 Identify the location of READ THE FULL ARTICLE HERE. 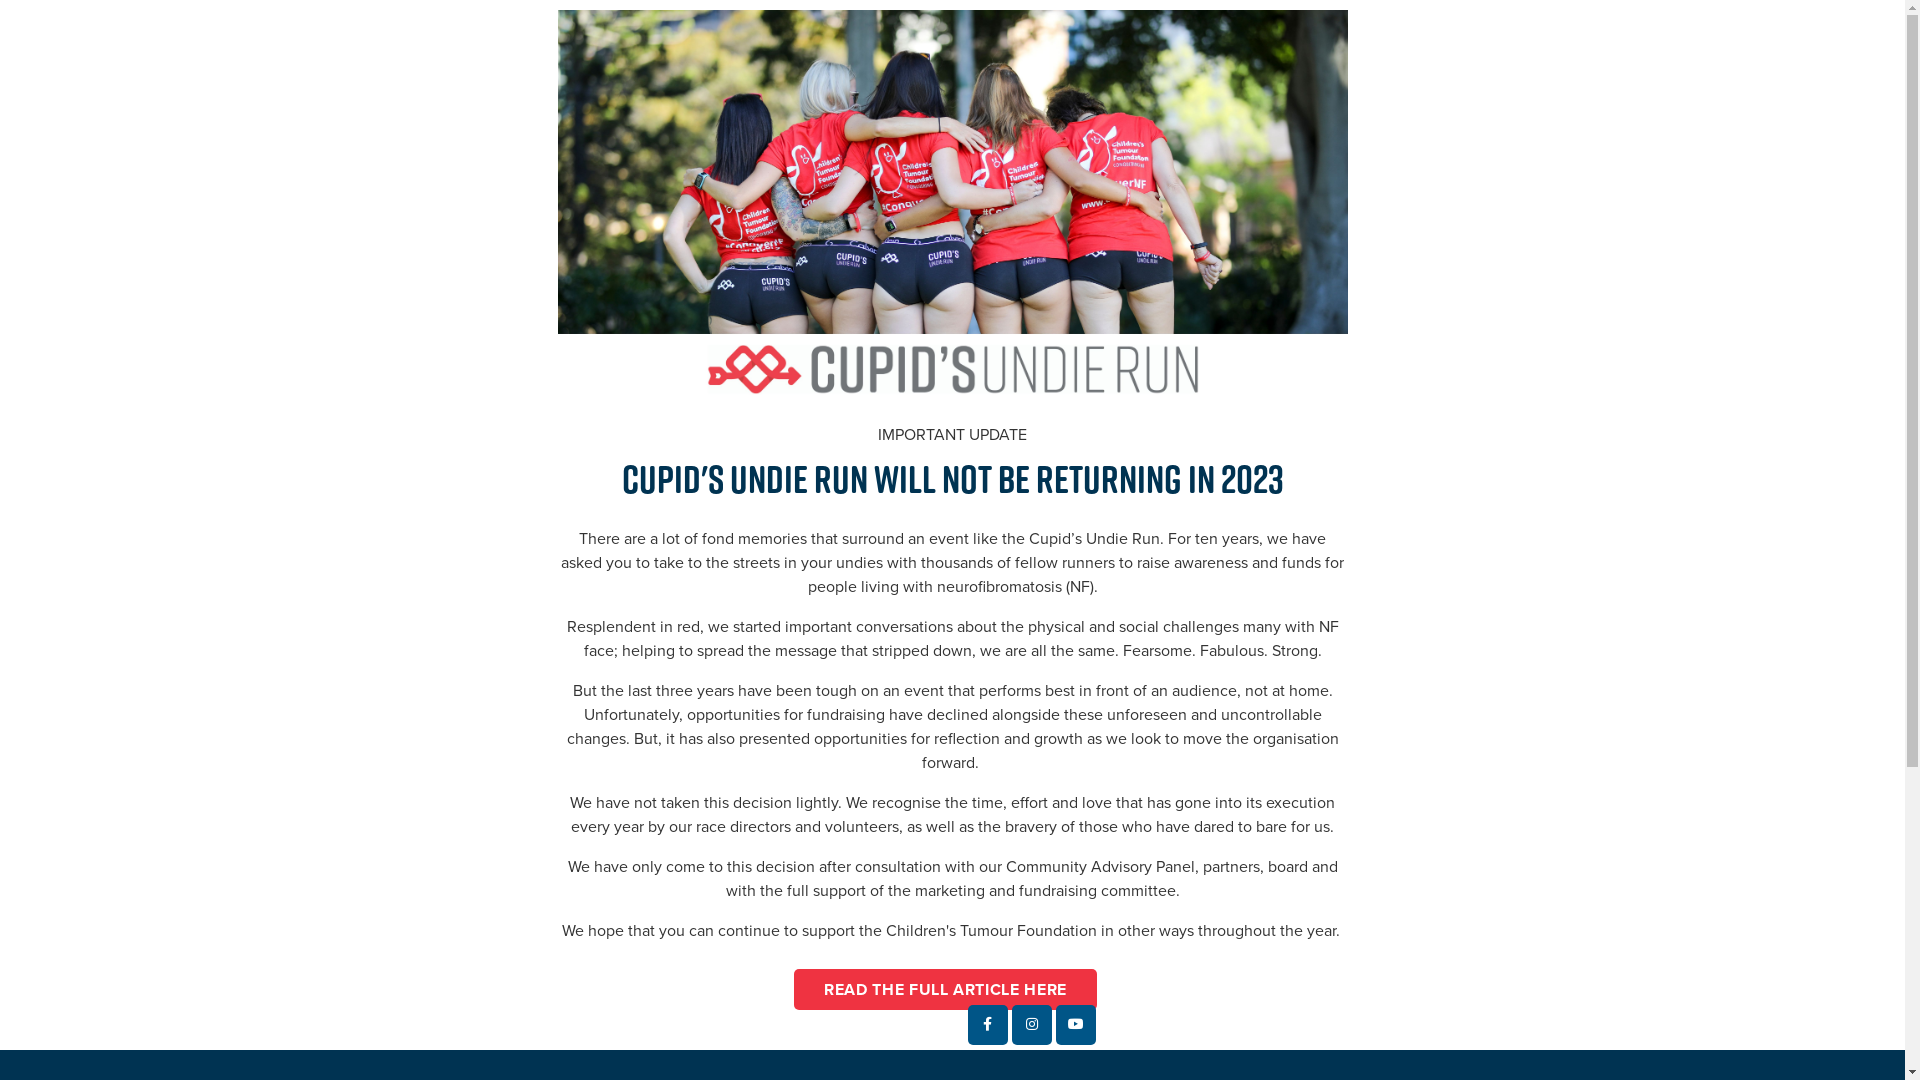
(946, 989).